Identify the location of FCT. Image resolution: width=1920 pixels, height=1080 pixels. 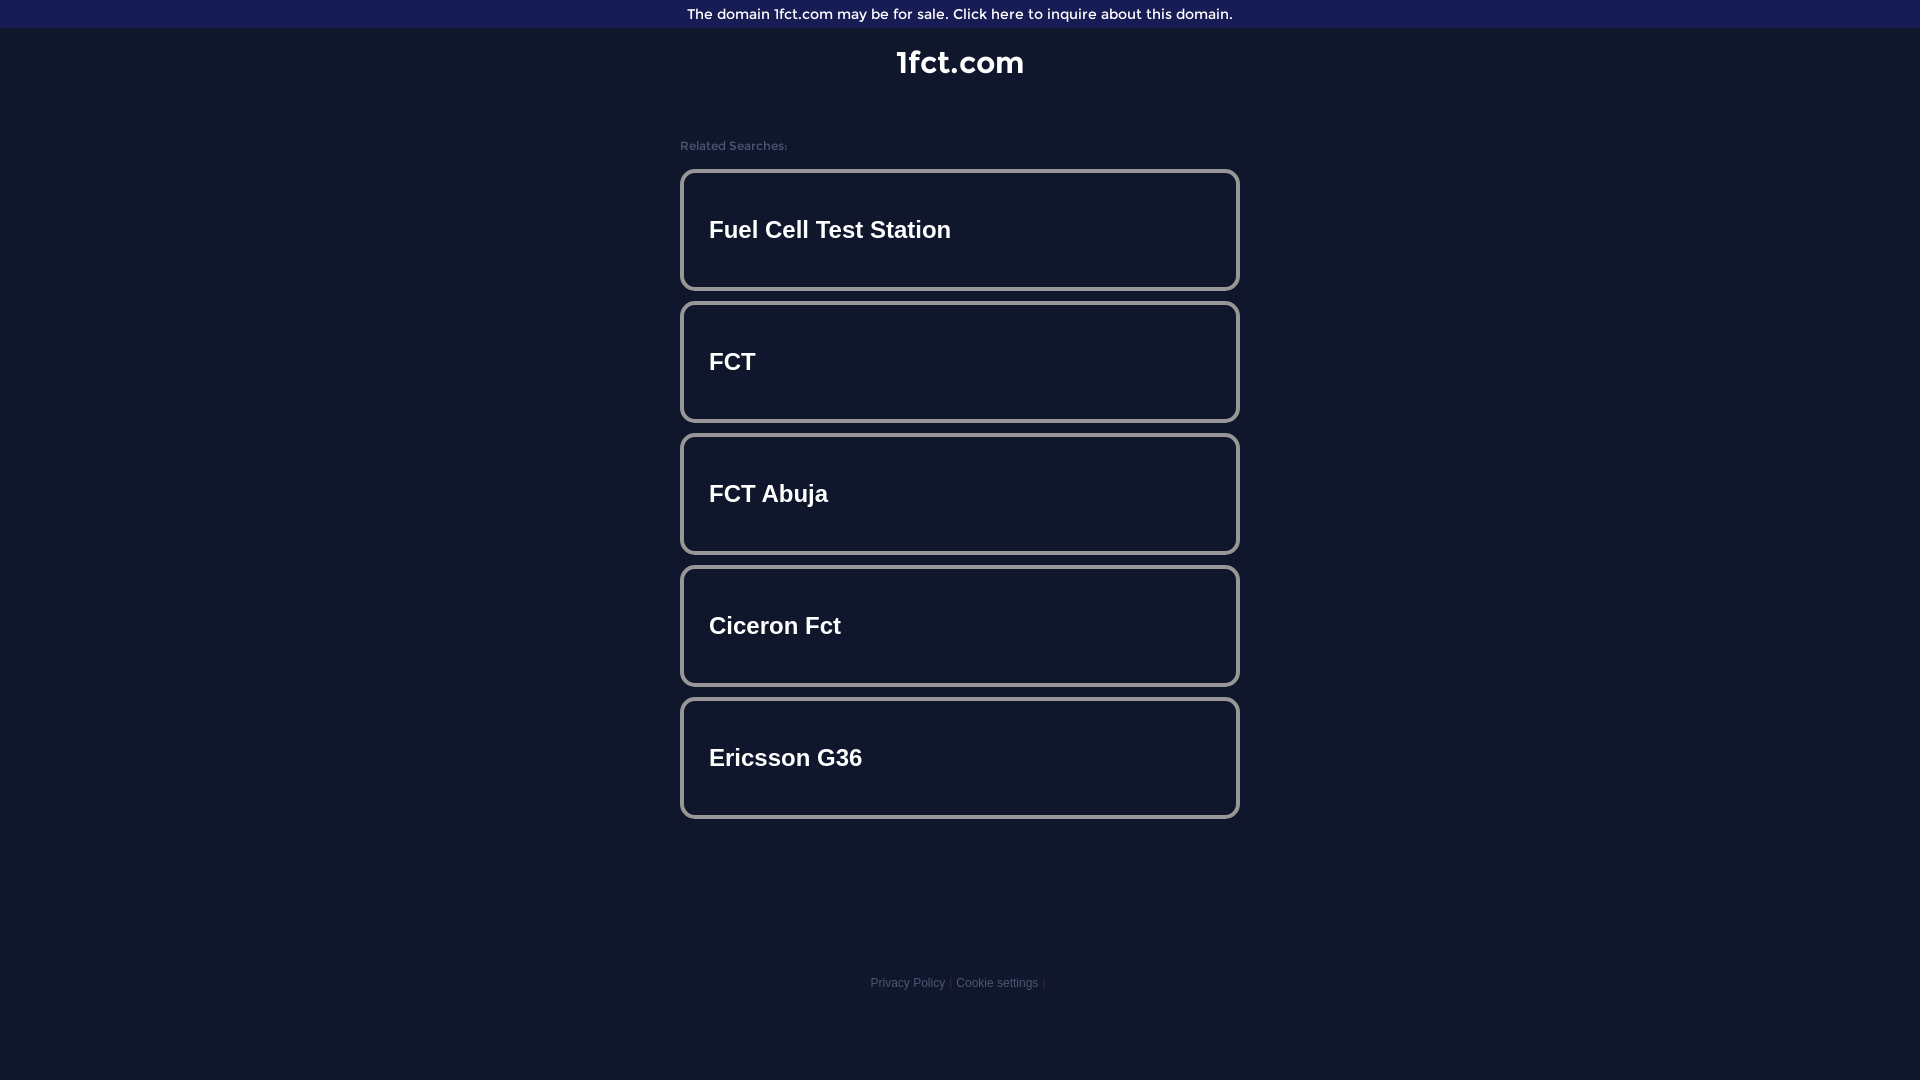
(960, 362).